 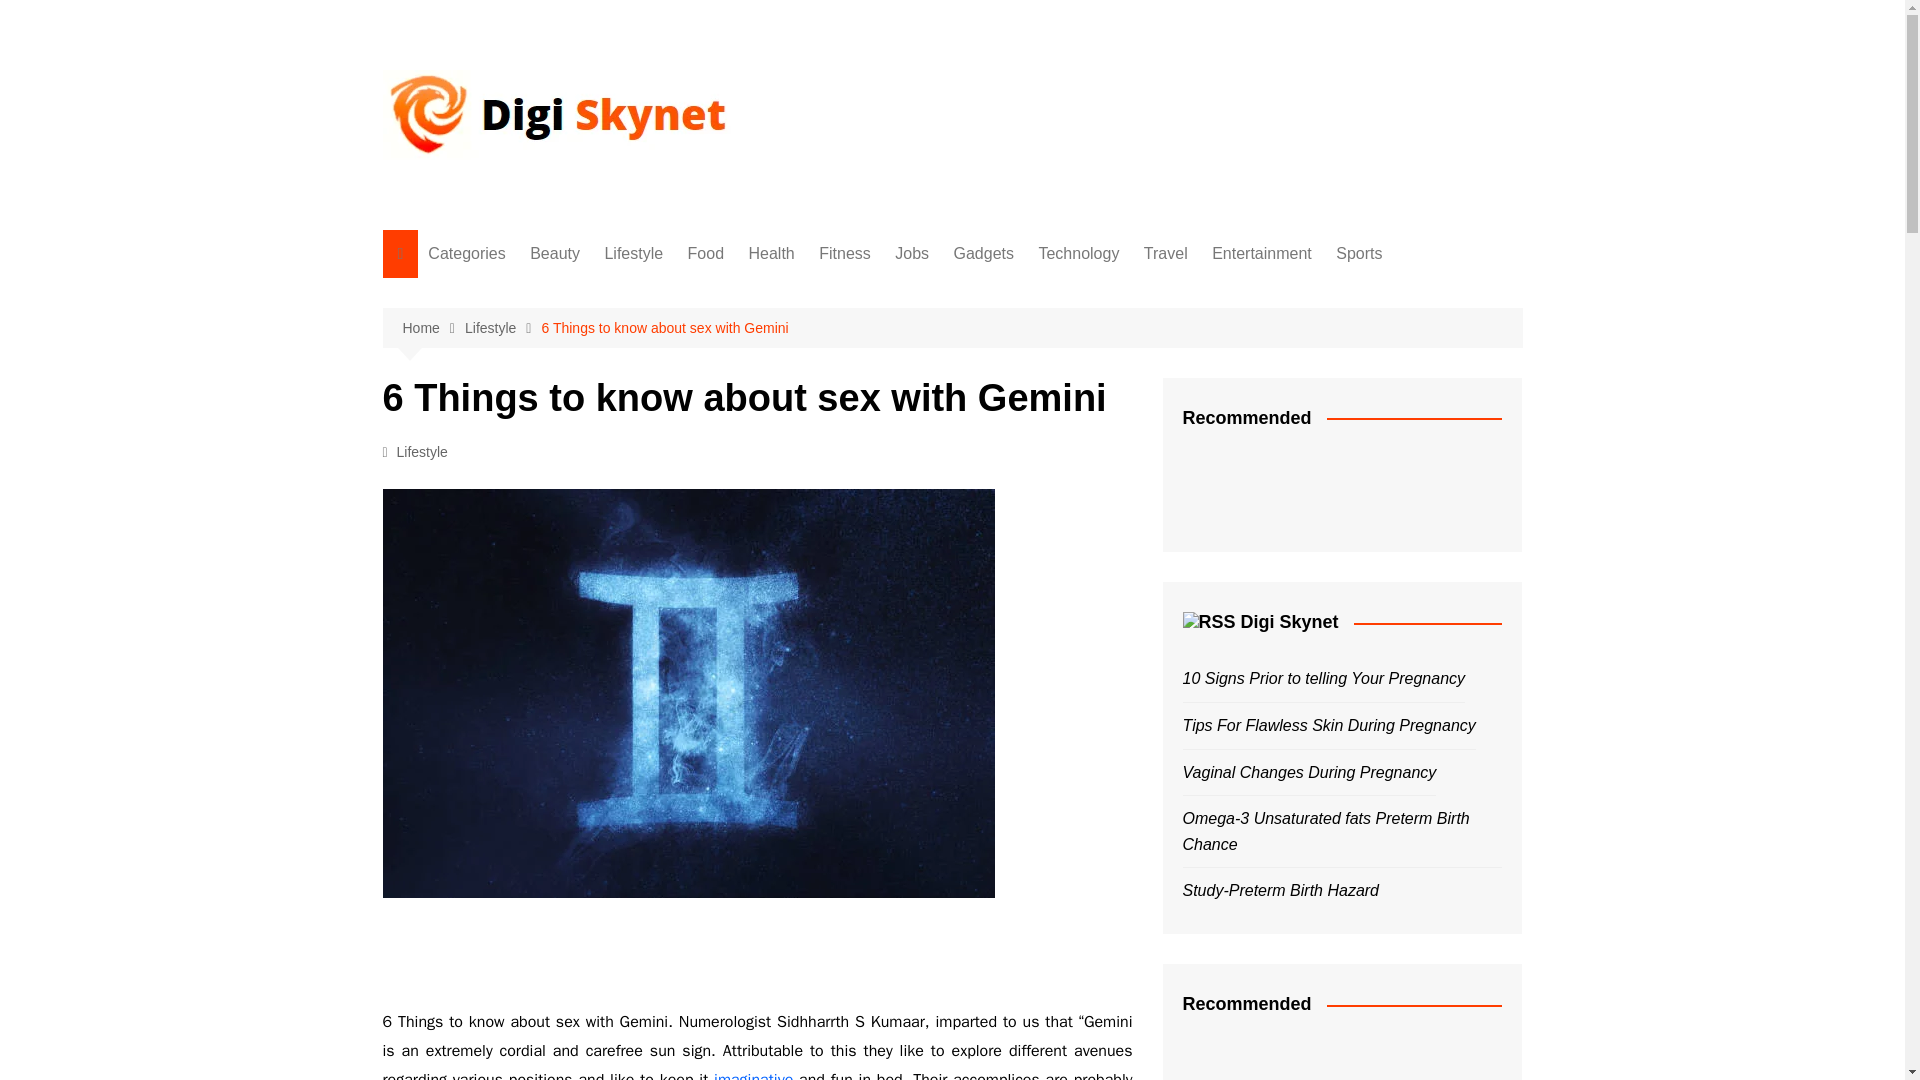 I want to click on Lifestyle, so click(x=502, y=328).